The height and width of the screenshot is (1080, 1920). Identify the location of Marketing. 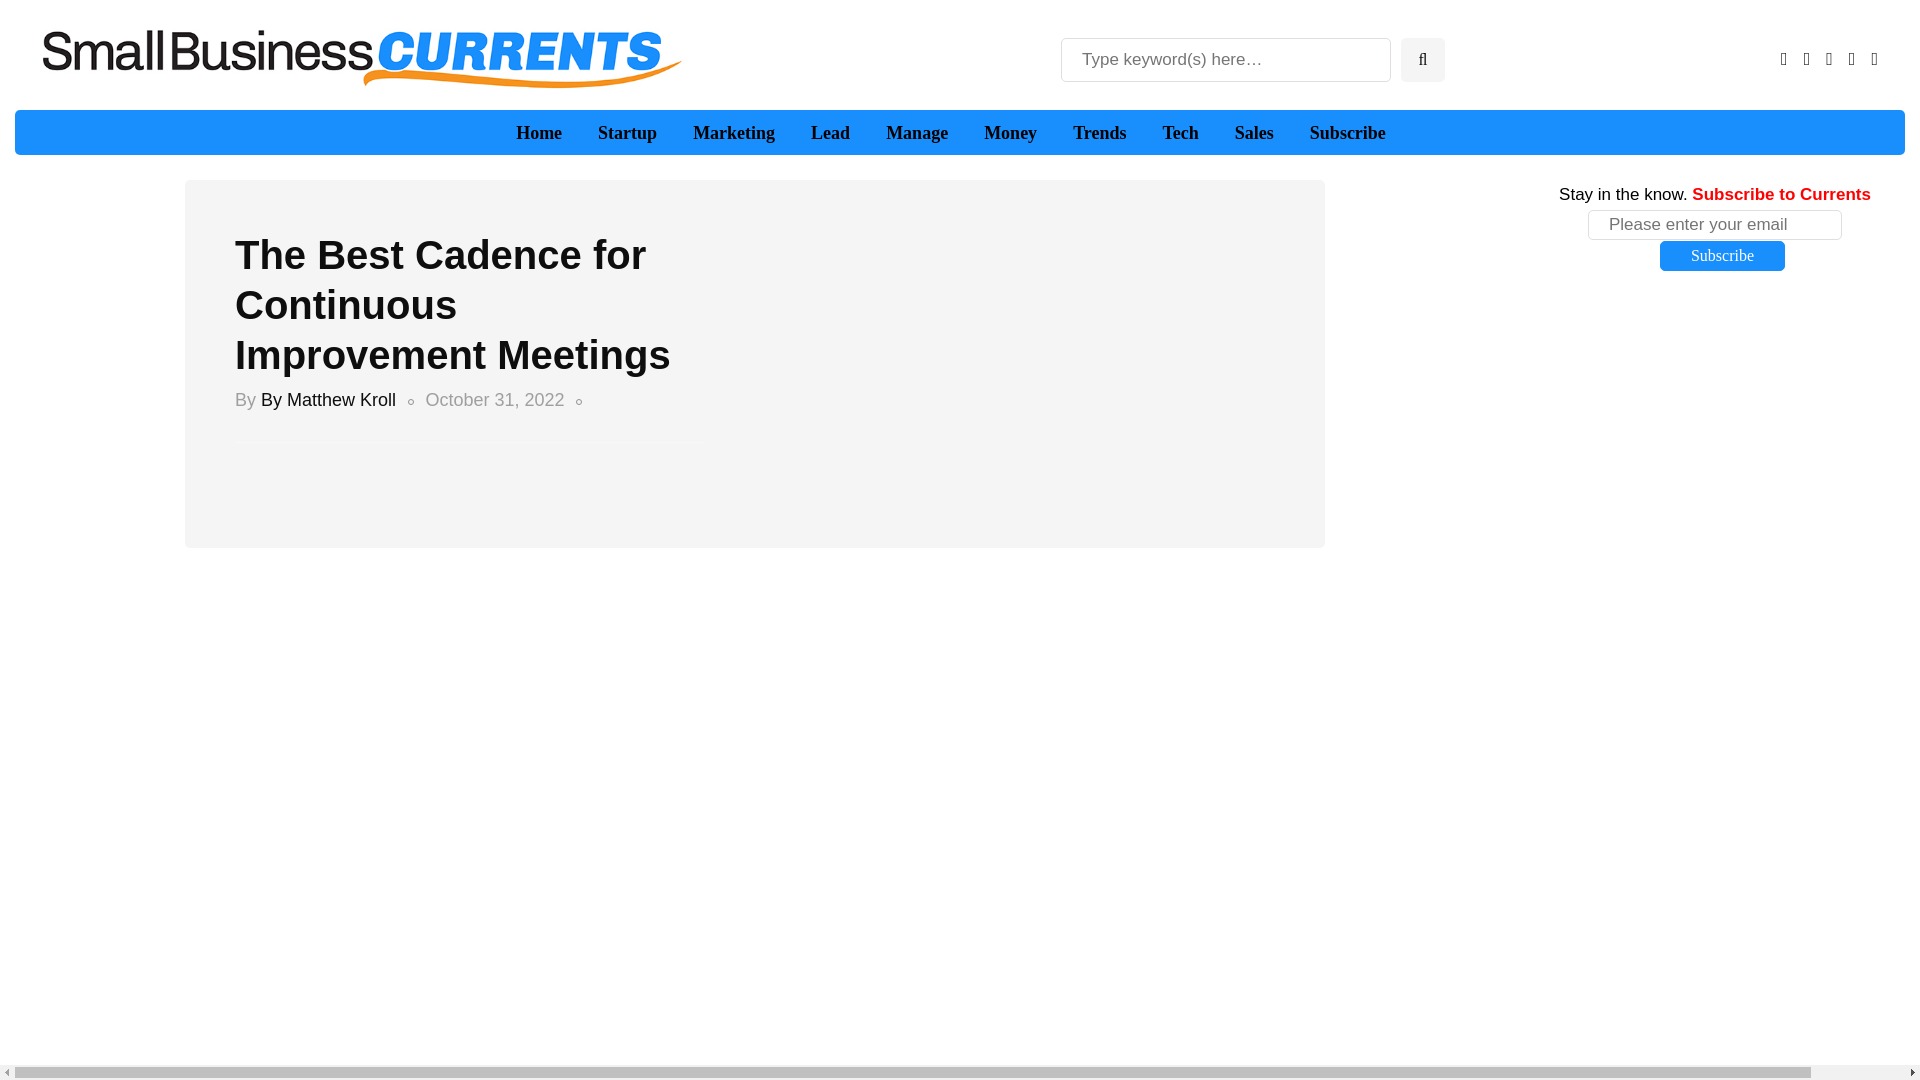
(734, 133).